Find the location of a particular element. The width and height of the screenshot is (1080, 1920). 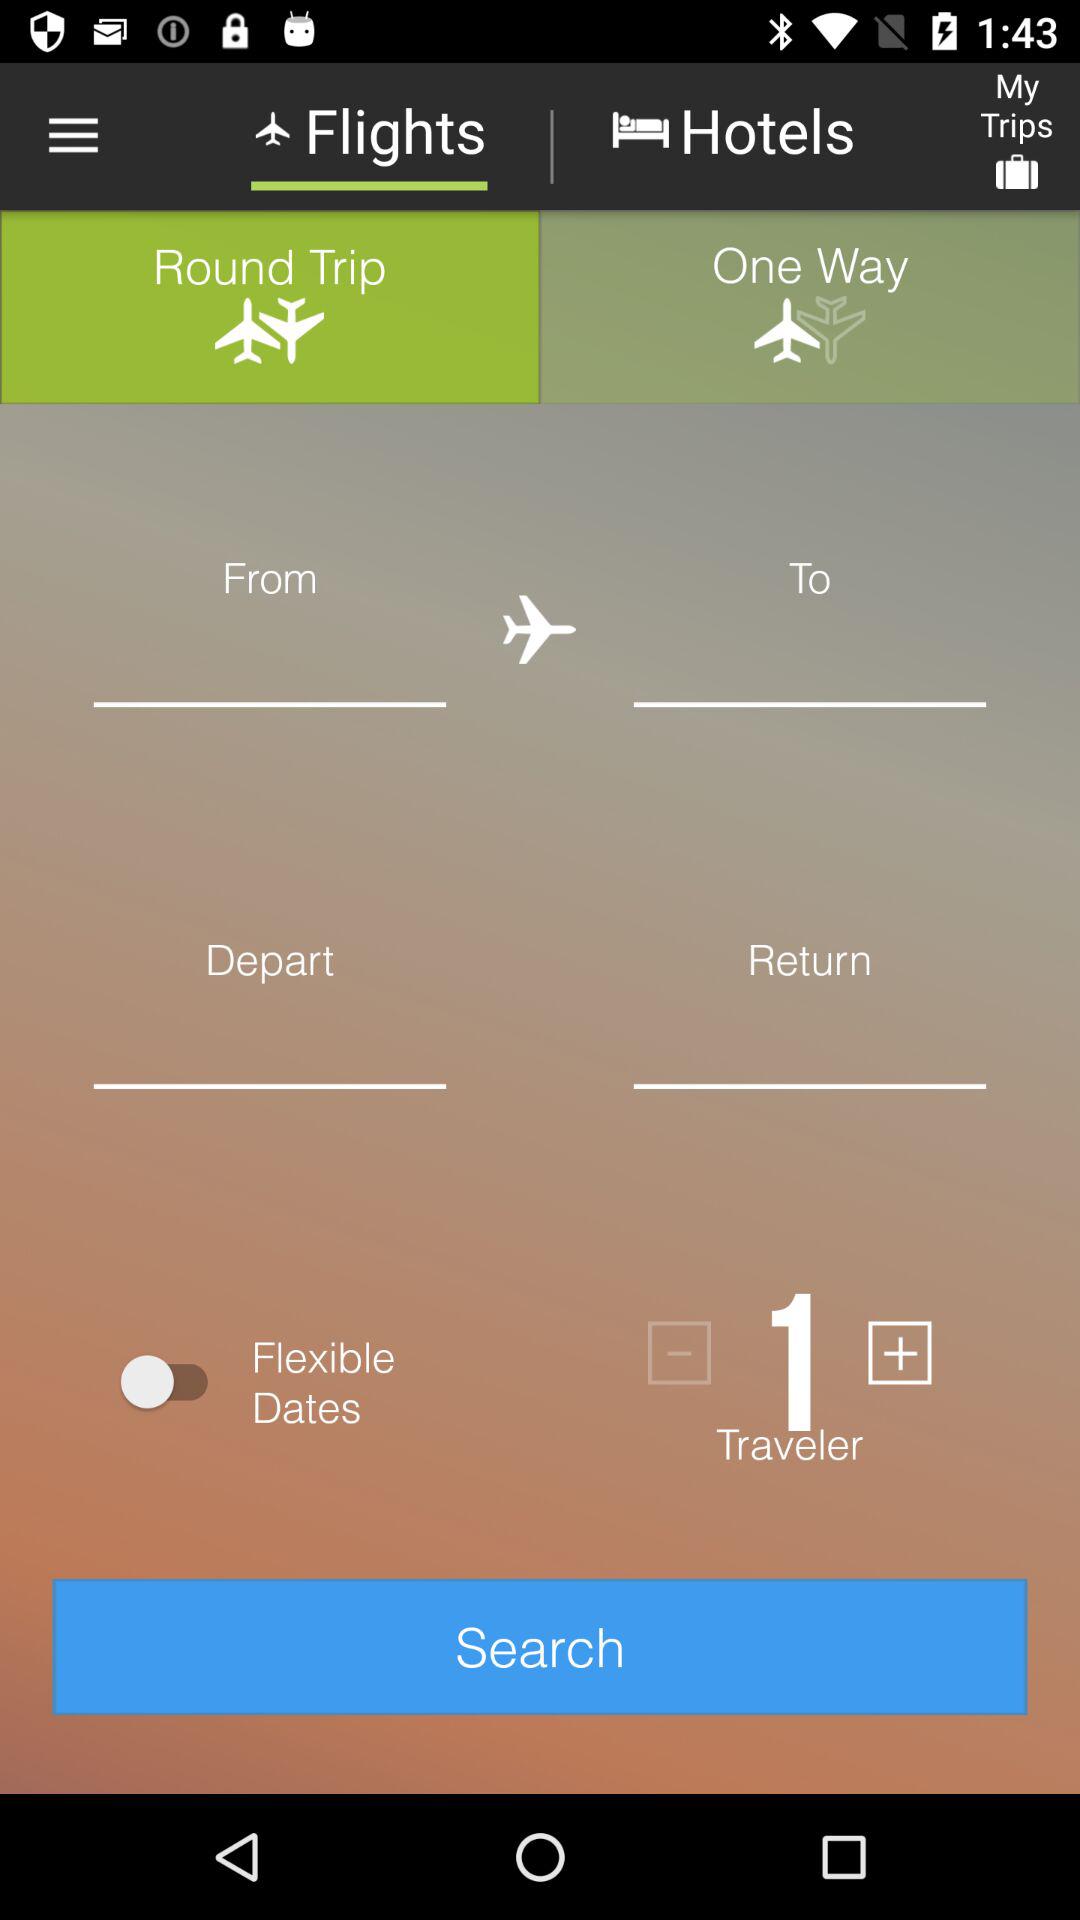

subtract a traveler is located at coordinates (680, 1352).